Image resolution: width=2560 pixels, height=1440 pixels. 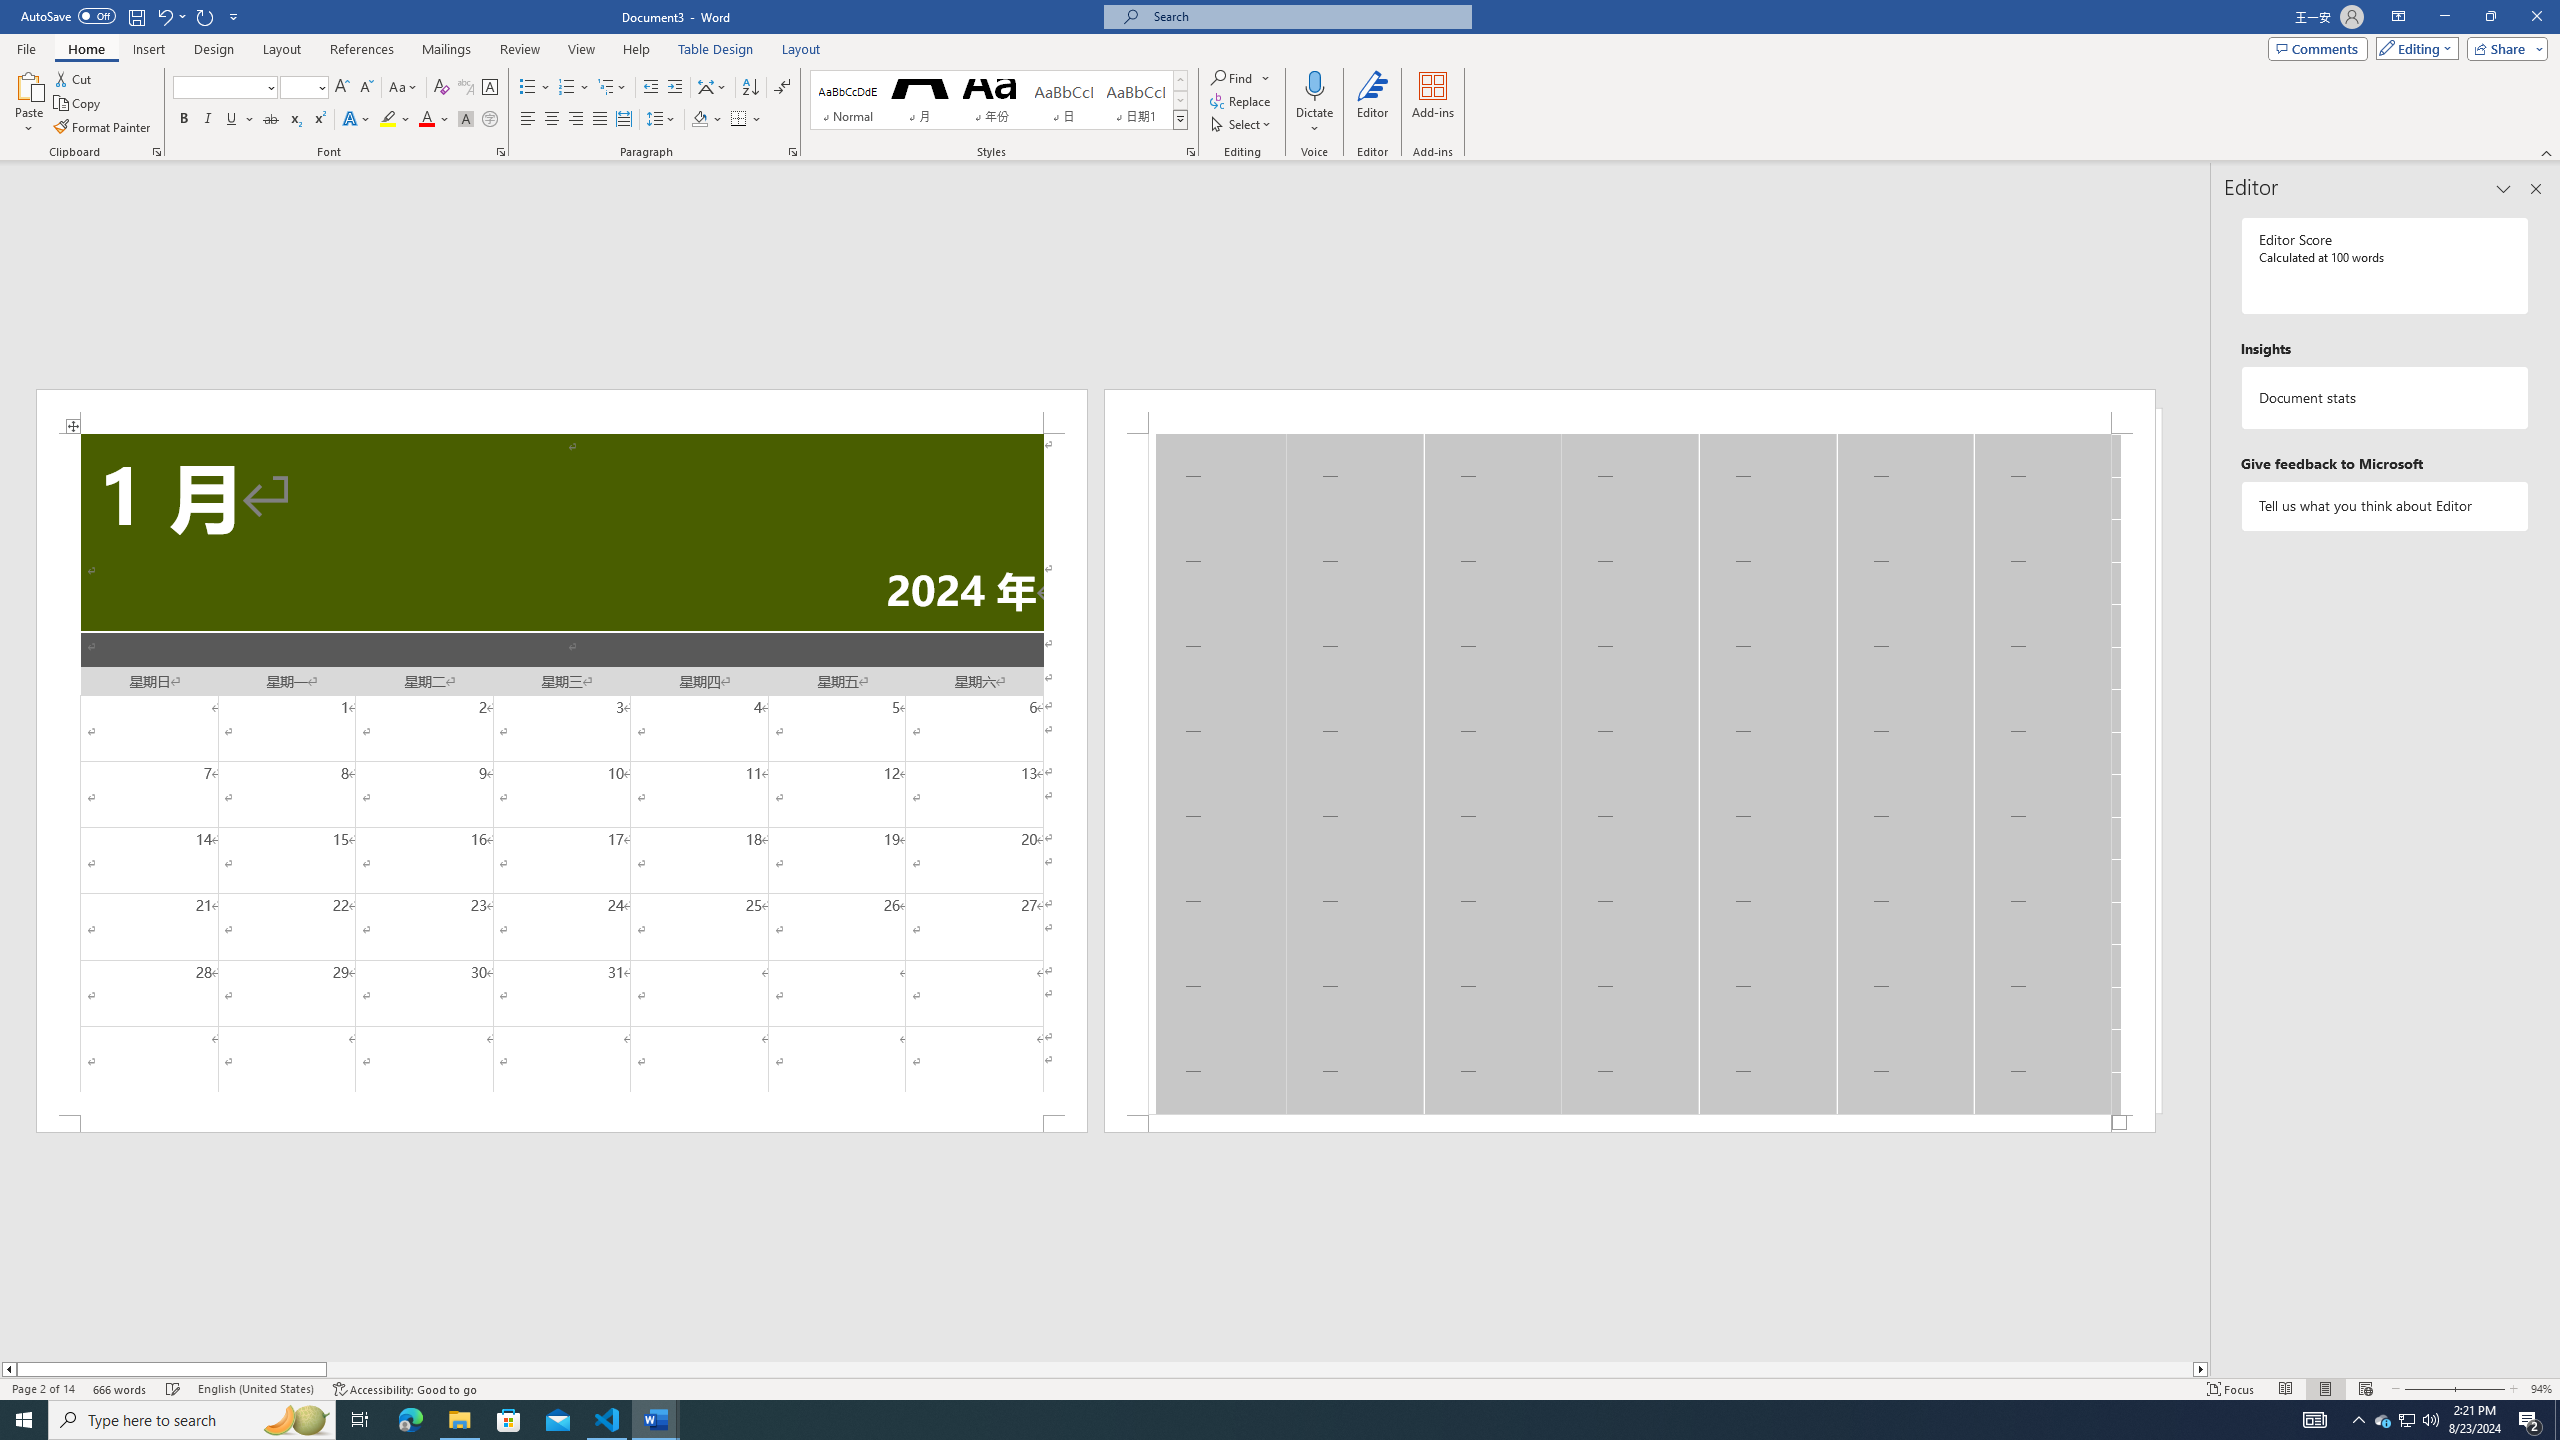 What do you see at coordinates (404, 88) in the screenshot?
I see `Change Case` at bounding box center [404, 88].